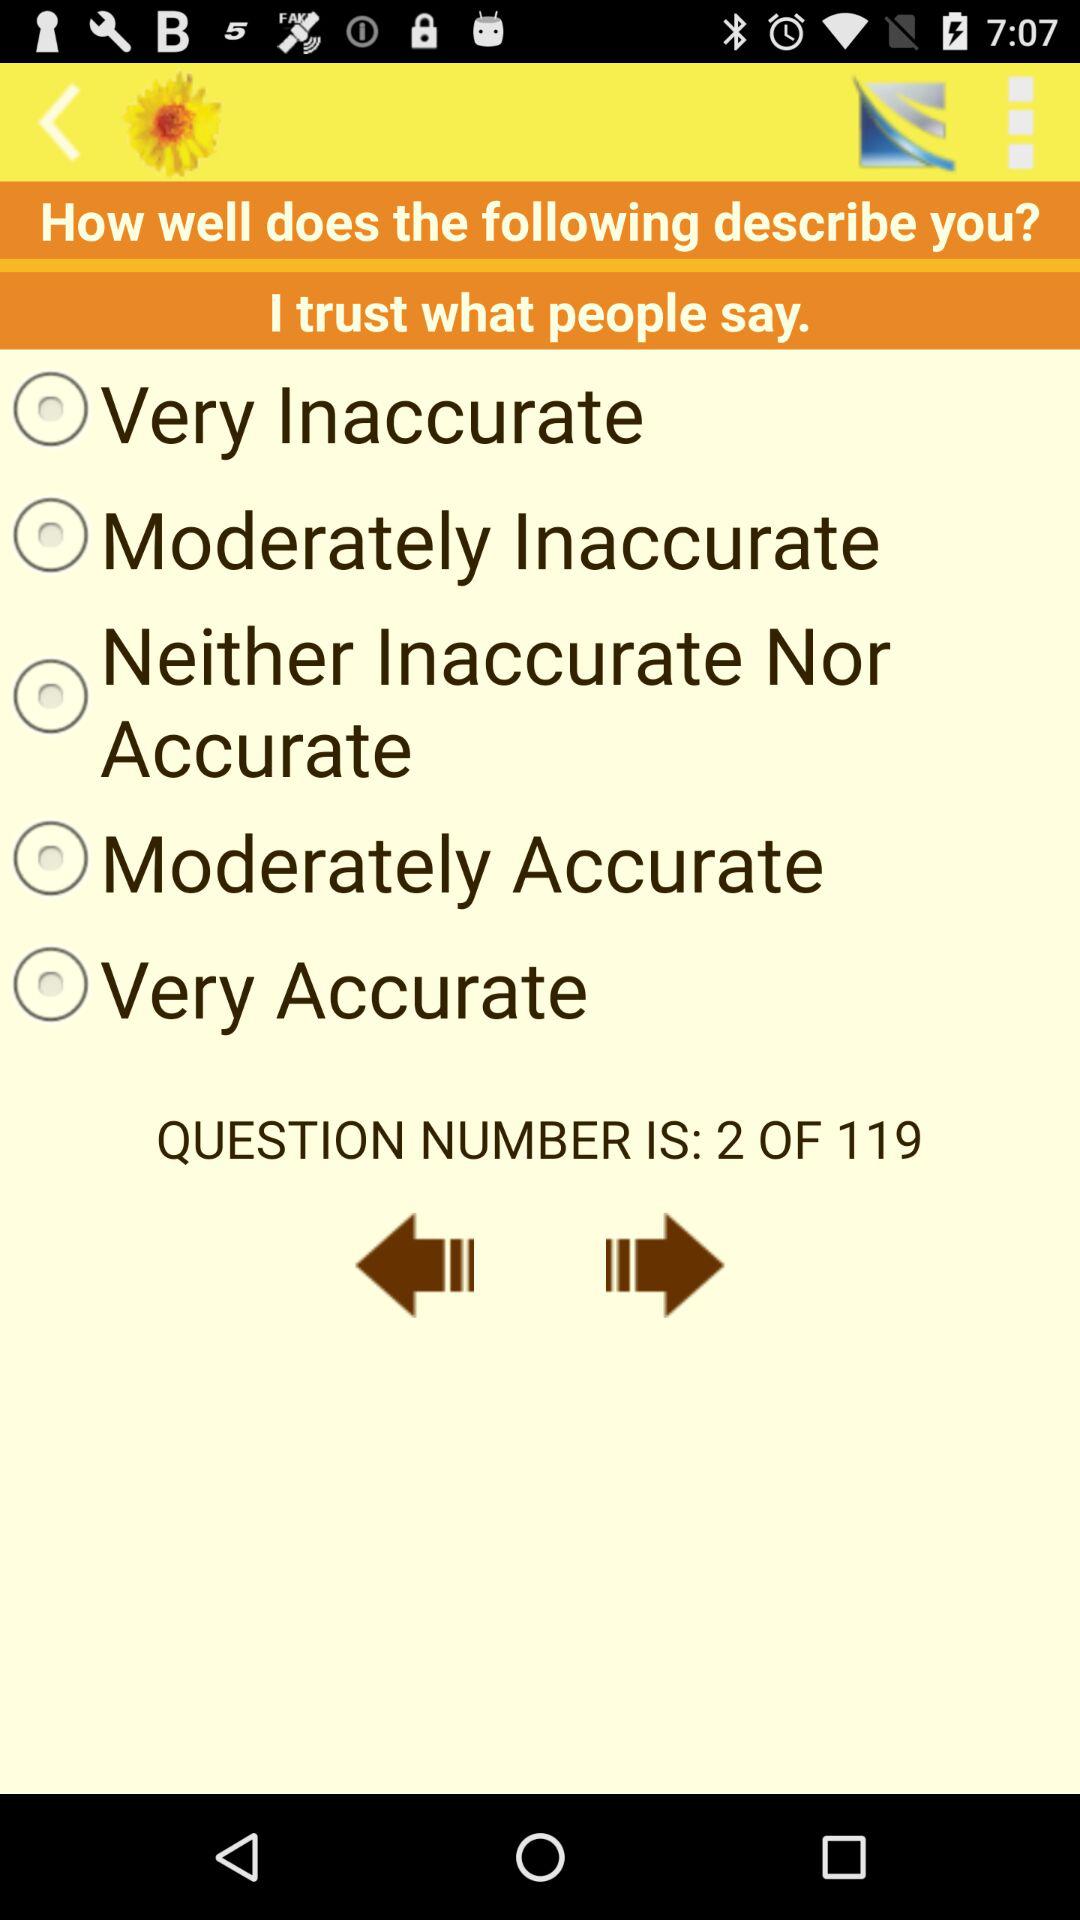  What do you see at coordinates (540, 700) in the screenshot?
I see `launch neither inaccurate nor` at bounding box center [540, 700].